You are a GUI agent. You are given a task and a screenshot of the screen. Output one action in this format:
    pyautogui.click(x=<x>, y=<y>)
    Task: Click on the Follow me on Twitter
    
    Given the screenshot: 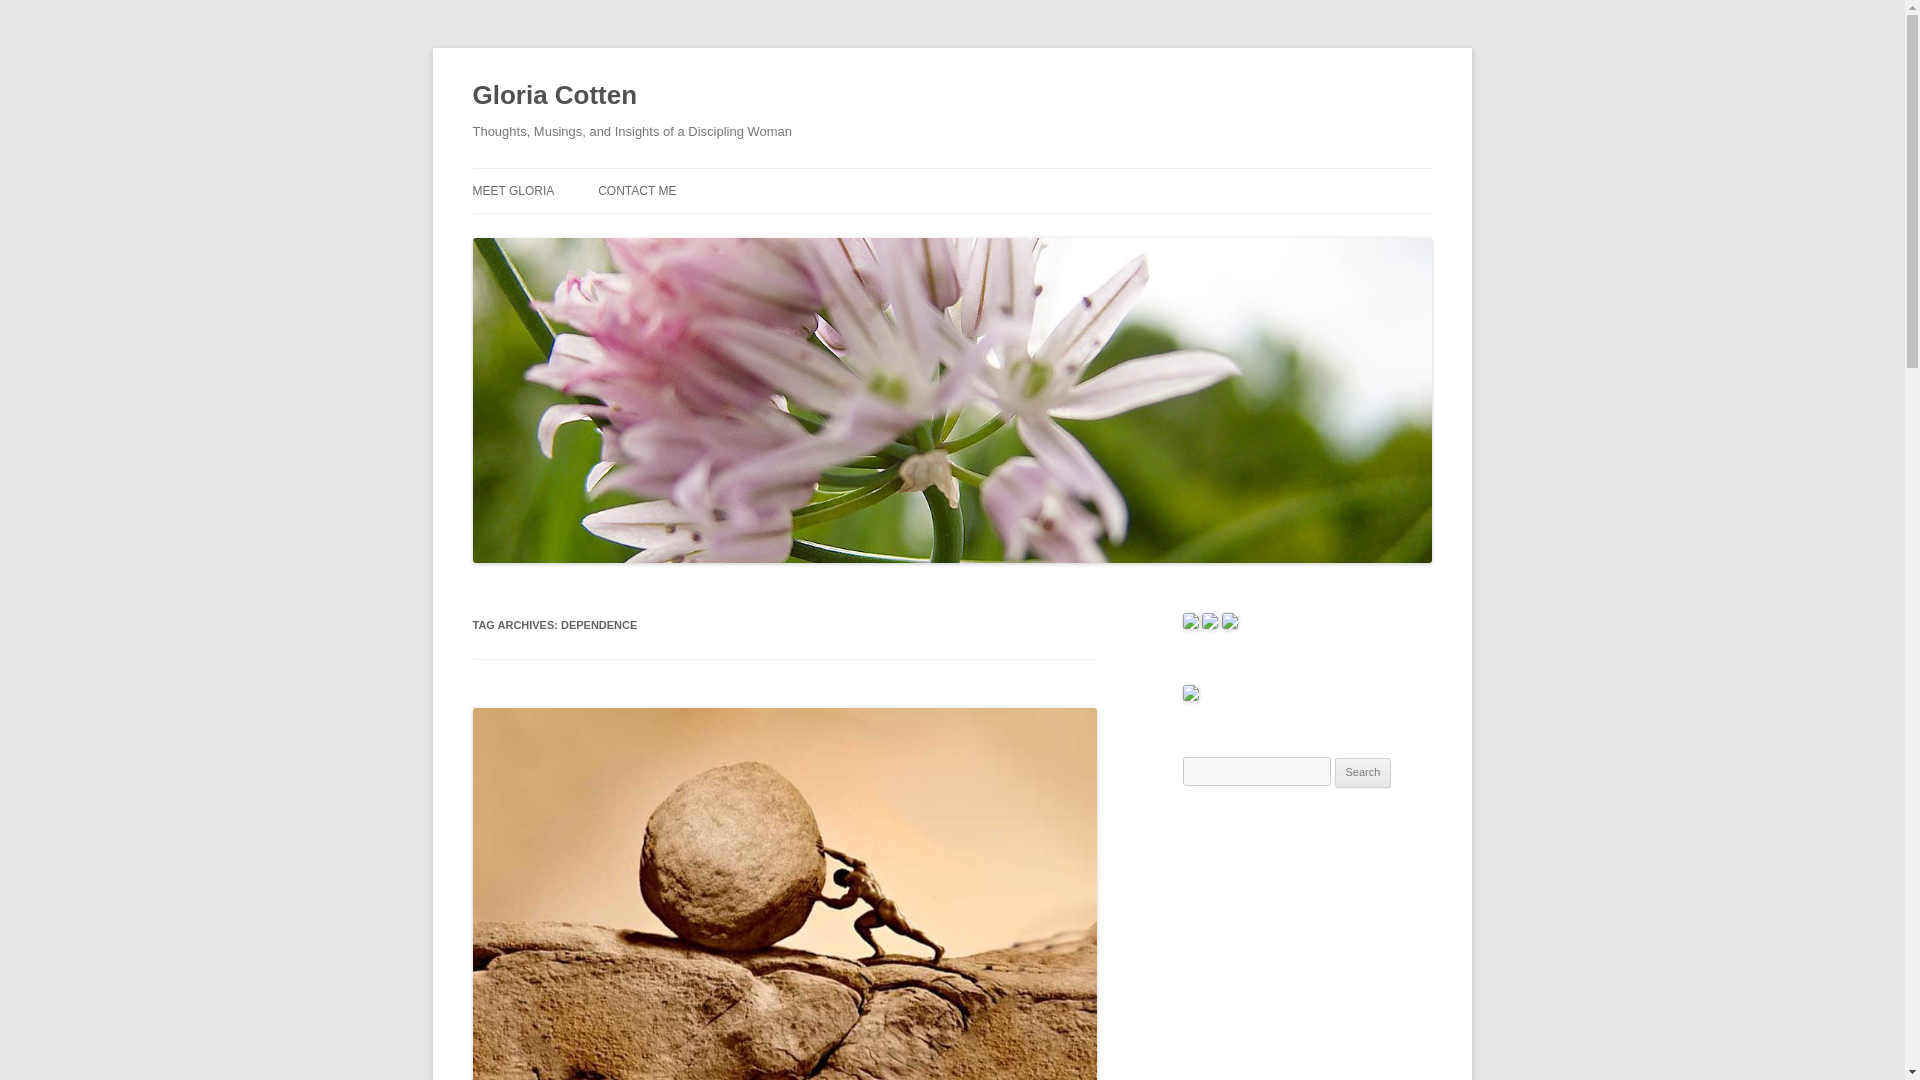 What is the action you would take?
    pyautogui.click(x=1209, y=624)
    